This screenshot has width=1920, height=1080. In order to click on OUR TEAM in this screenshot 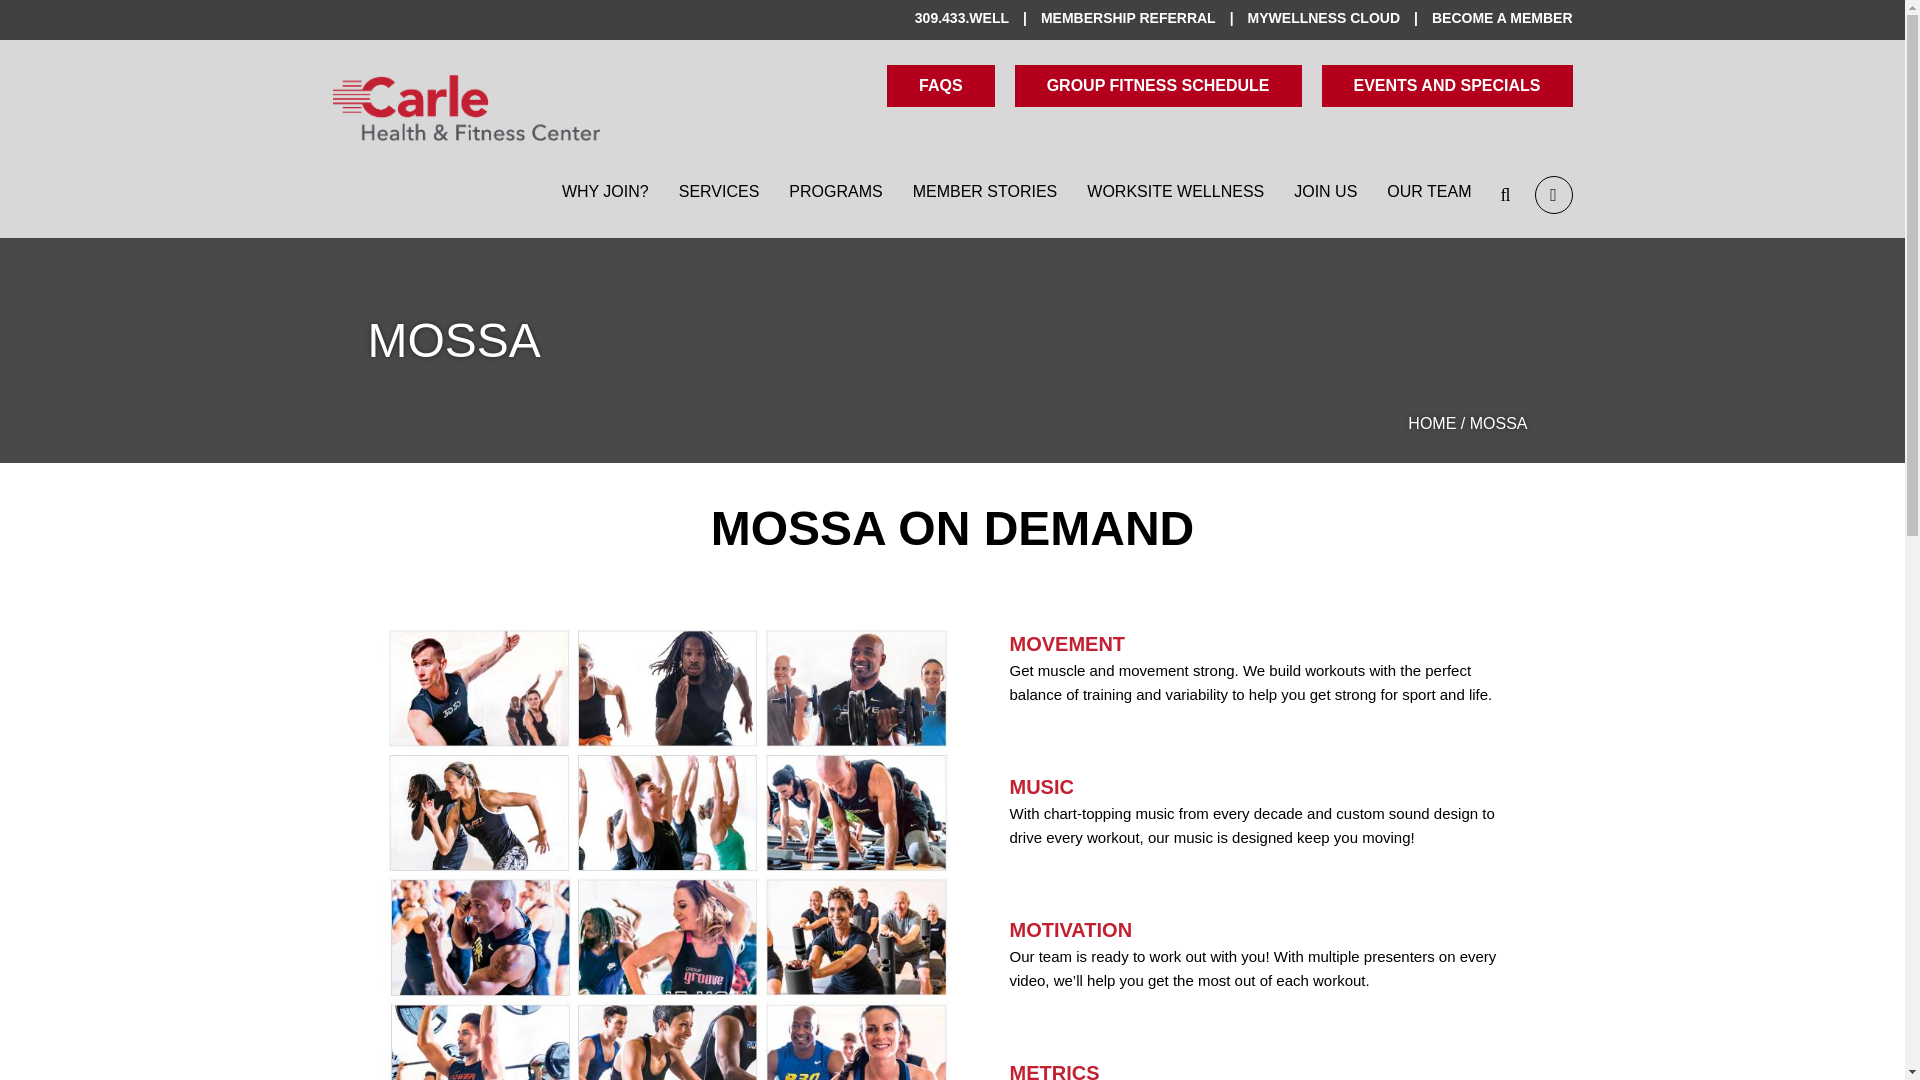, I will do `click(1429, 192)`.